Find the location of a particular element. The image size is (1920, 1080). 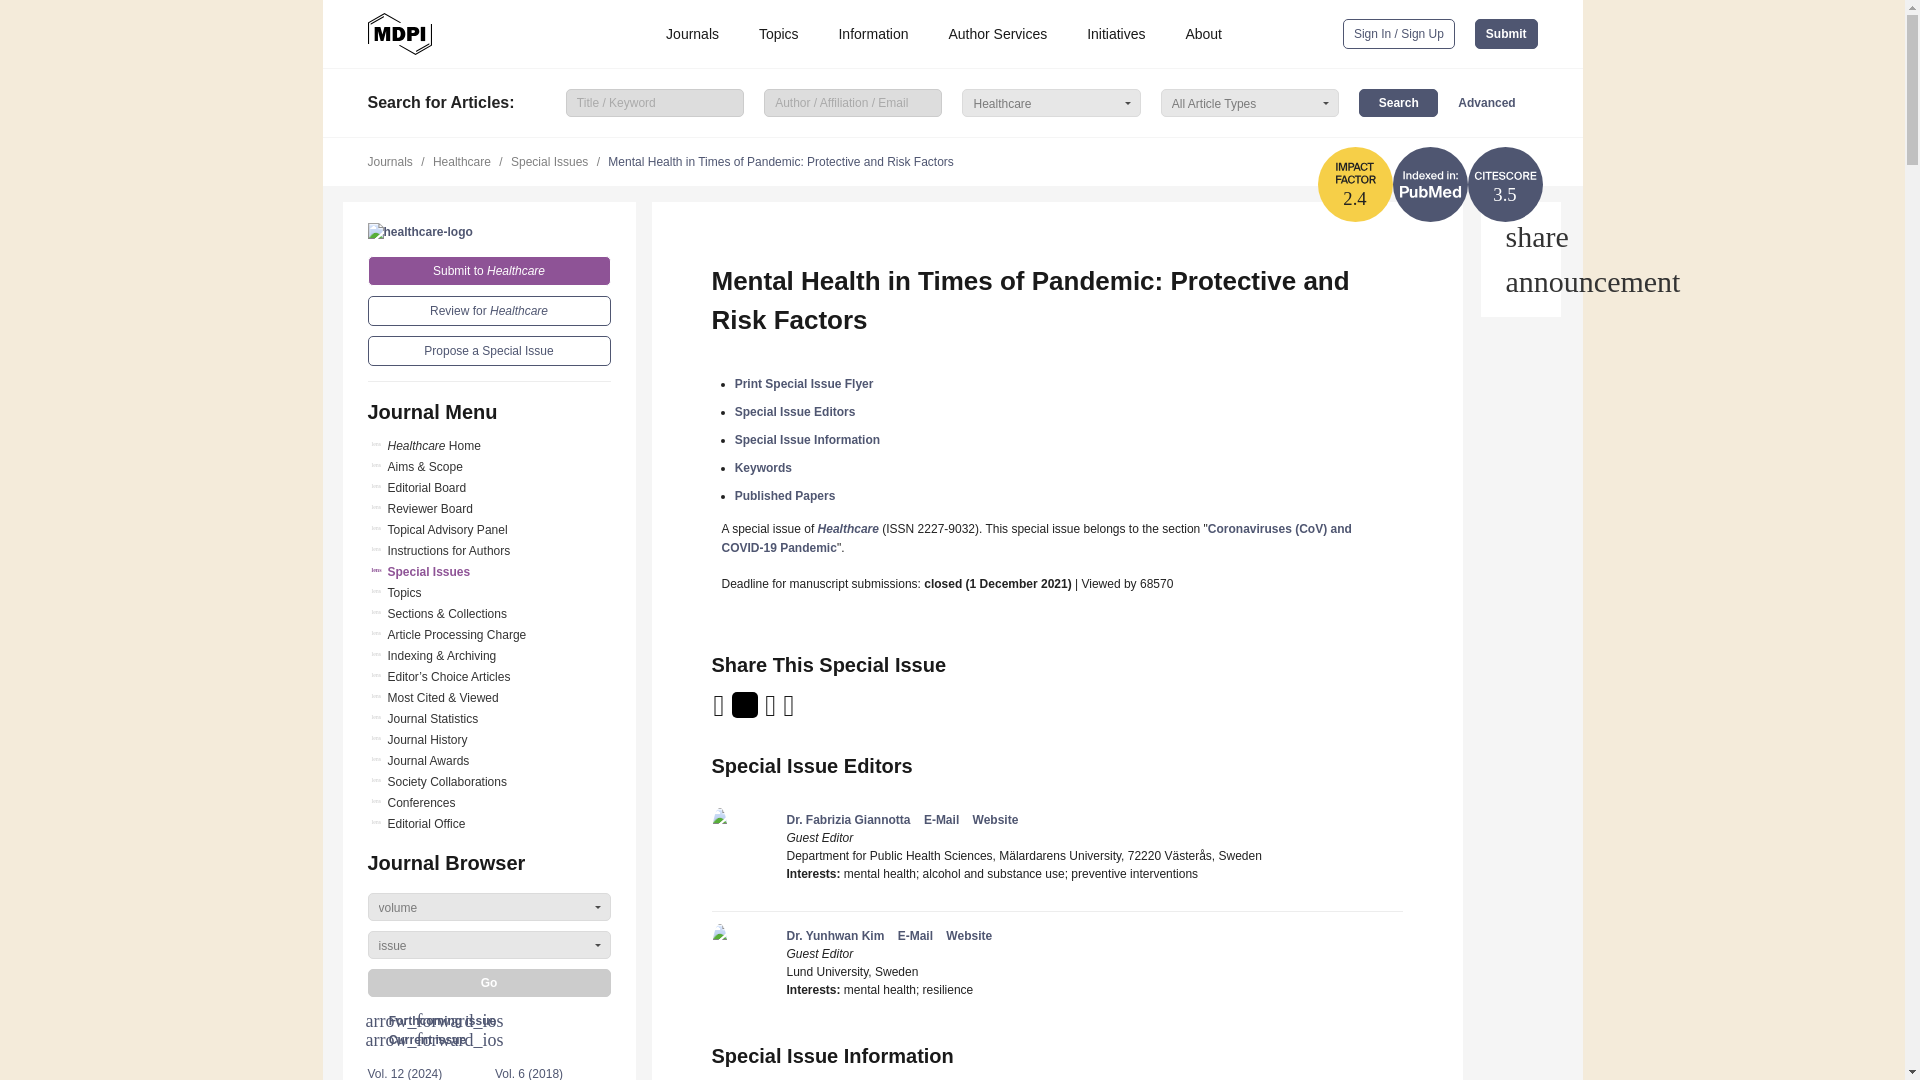

Healthcare is located at coordinates (420, 231).